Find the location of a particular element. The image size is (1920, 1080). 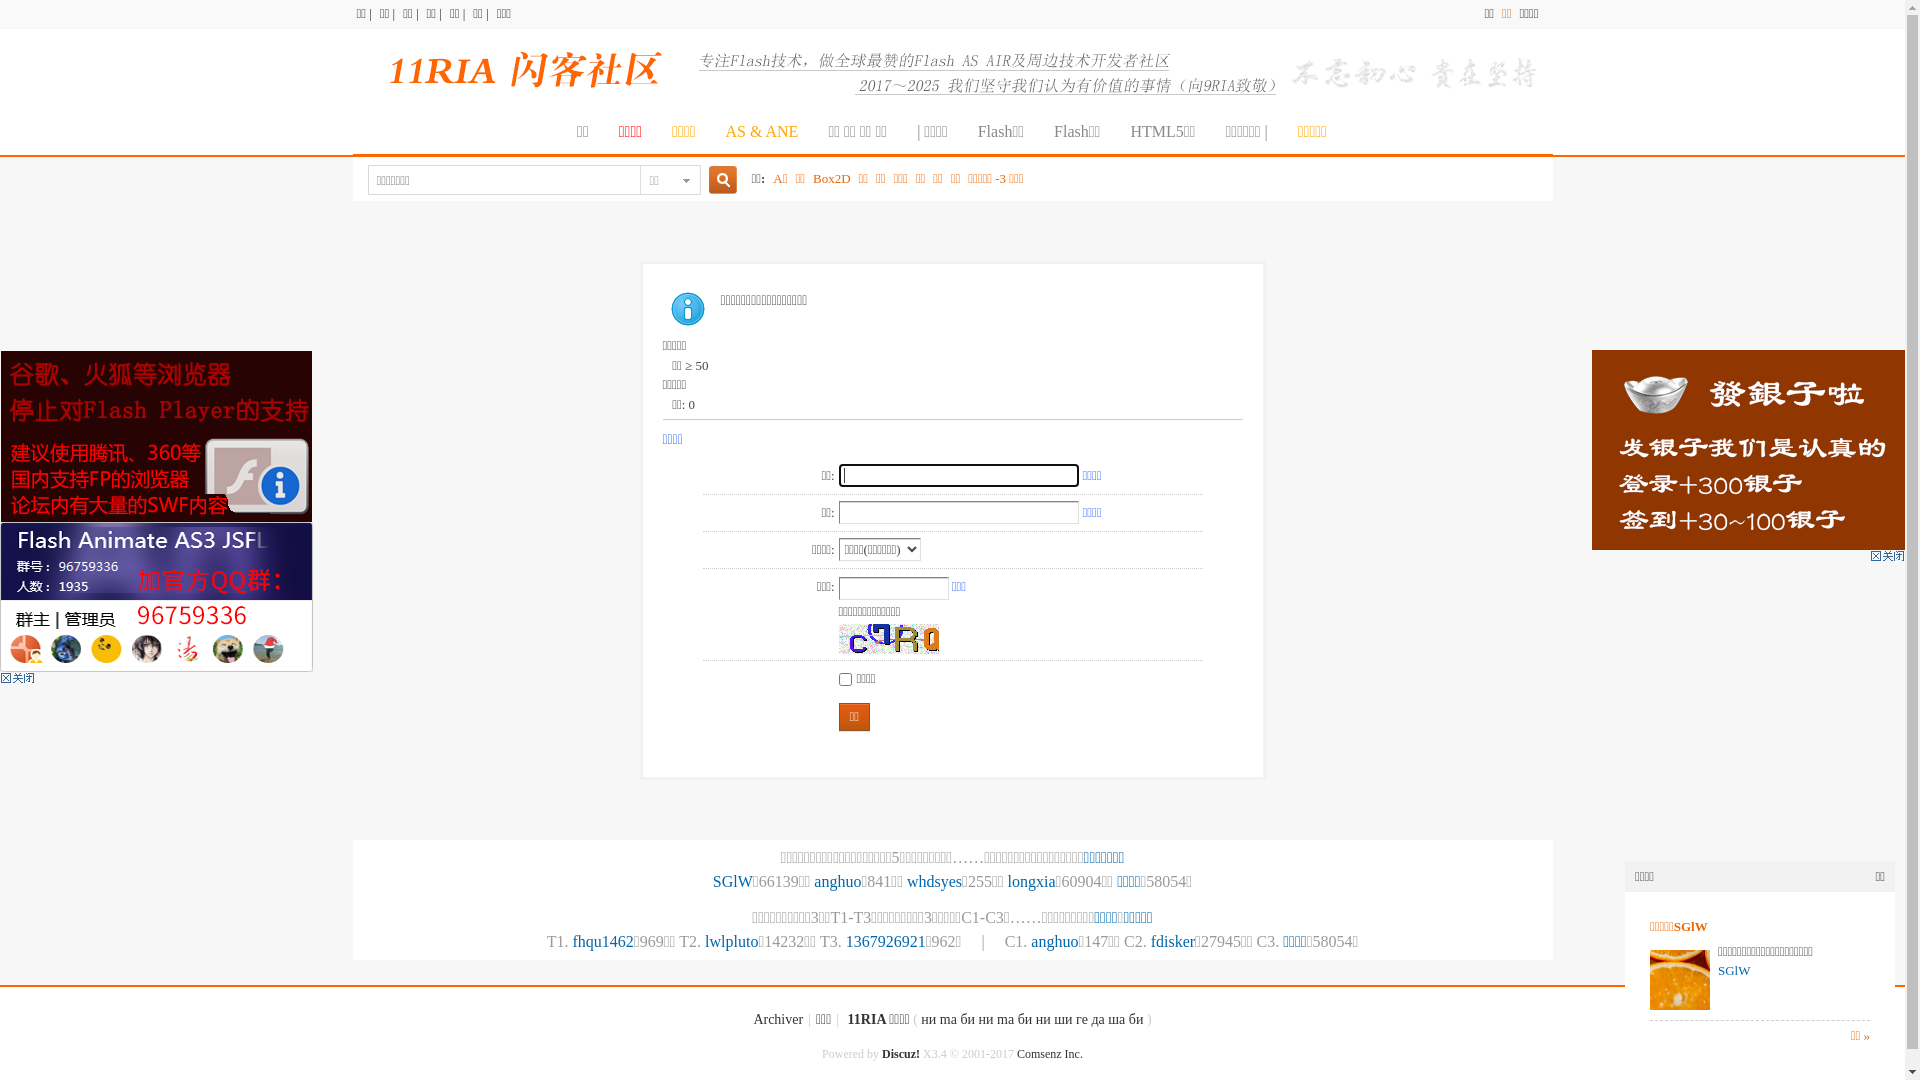

anghuo is located at coordinates (838, 882).